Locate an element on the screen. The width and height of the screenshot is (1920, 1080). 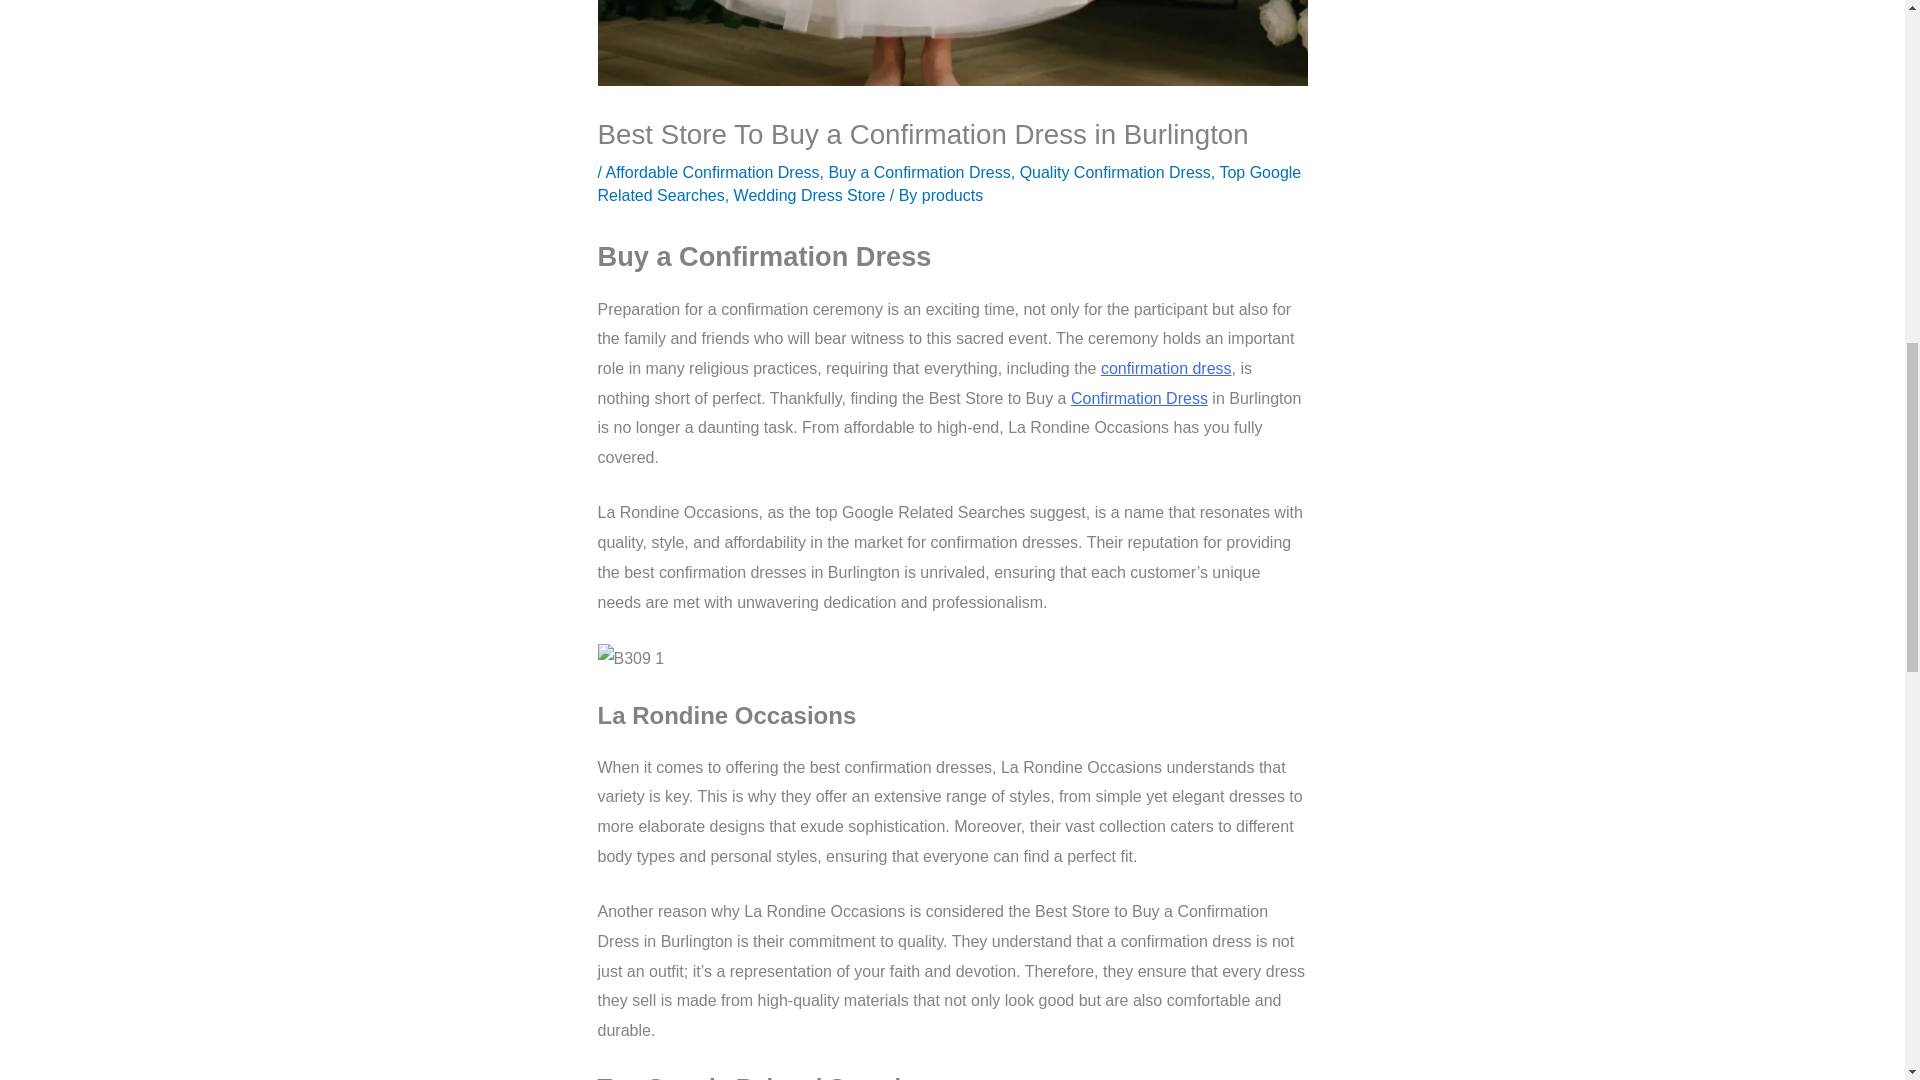
confirmation dress is located at coordinates (1139, 398).